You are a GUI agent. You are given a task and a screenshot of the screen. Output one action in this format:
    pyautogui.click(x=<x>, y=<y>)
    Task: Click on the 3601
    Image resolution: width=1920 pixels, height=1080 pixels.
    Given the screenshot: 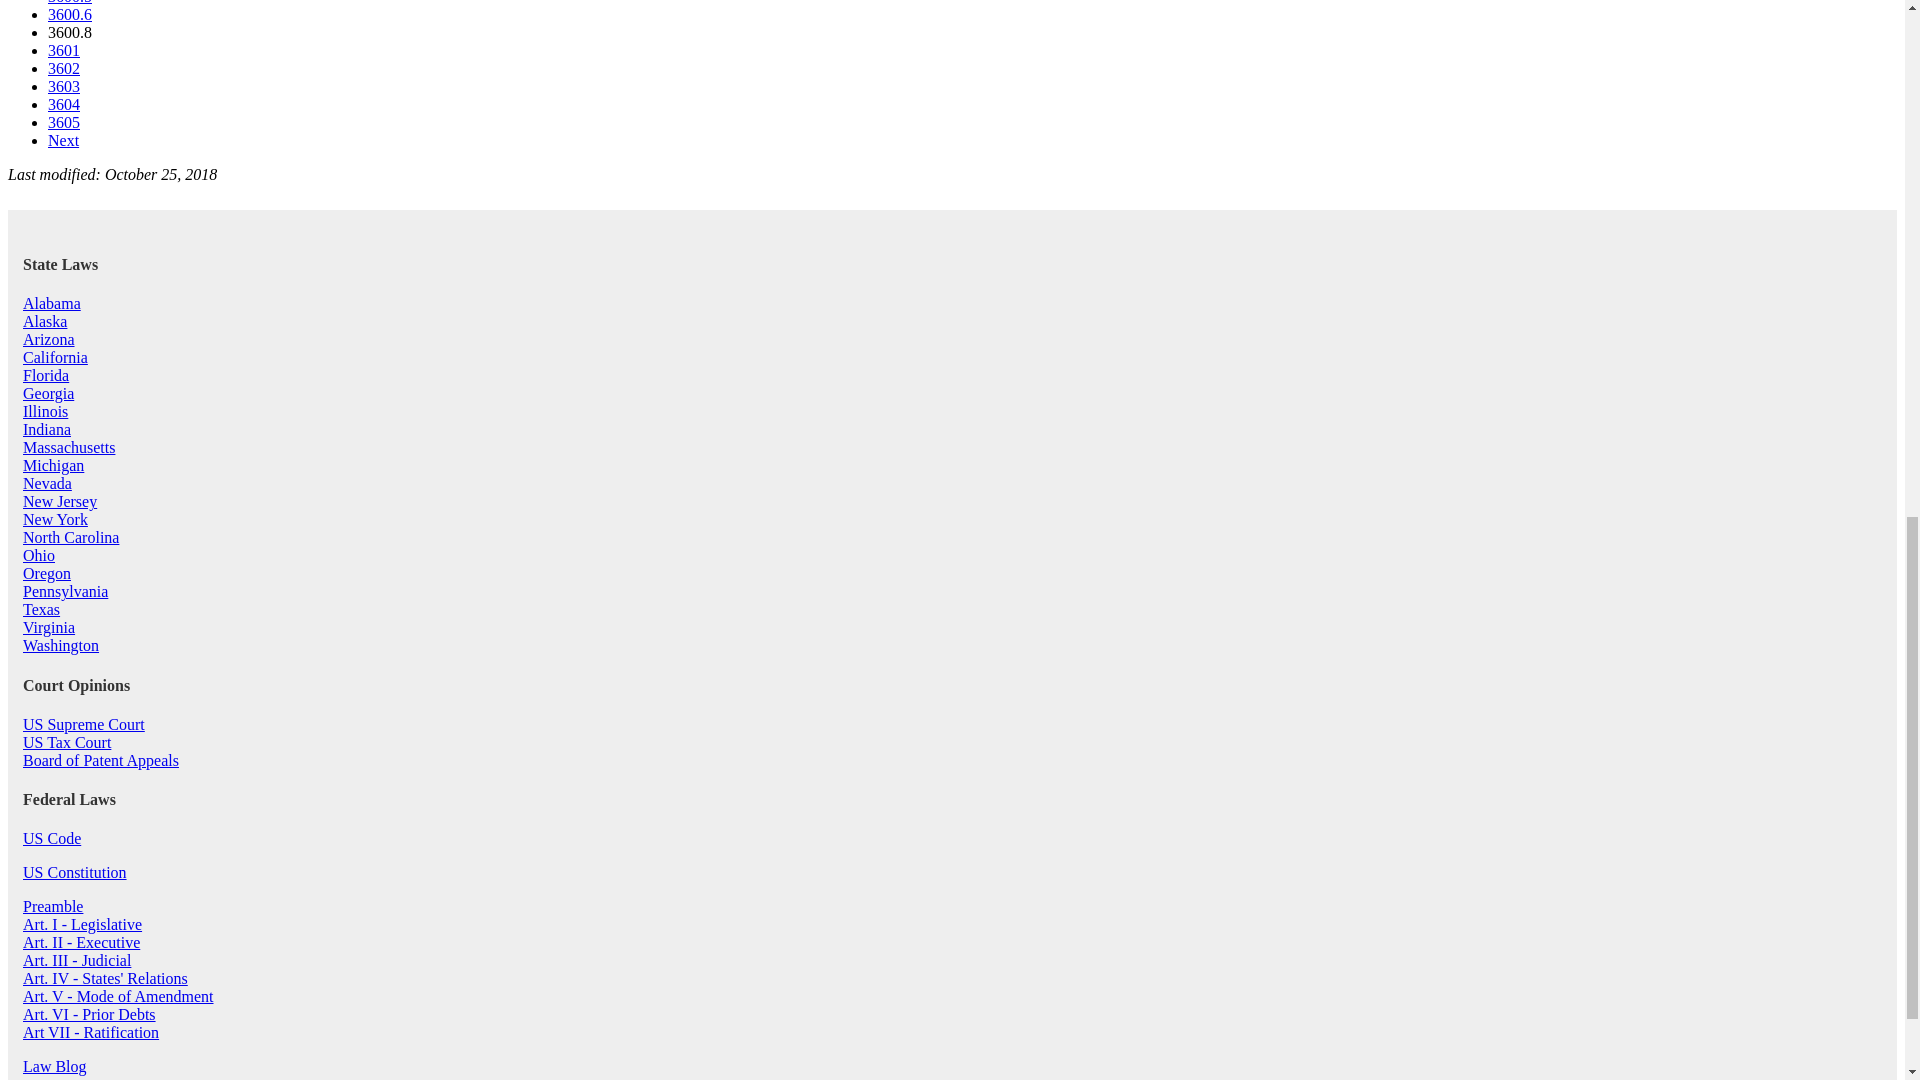 What is the action you would take?
    pyautogui.click(x=64, y=50)
    